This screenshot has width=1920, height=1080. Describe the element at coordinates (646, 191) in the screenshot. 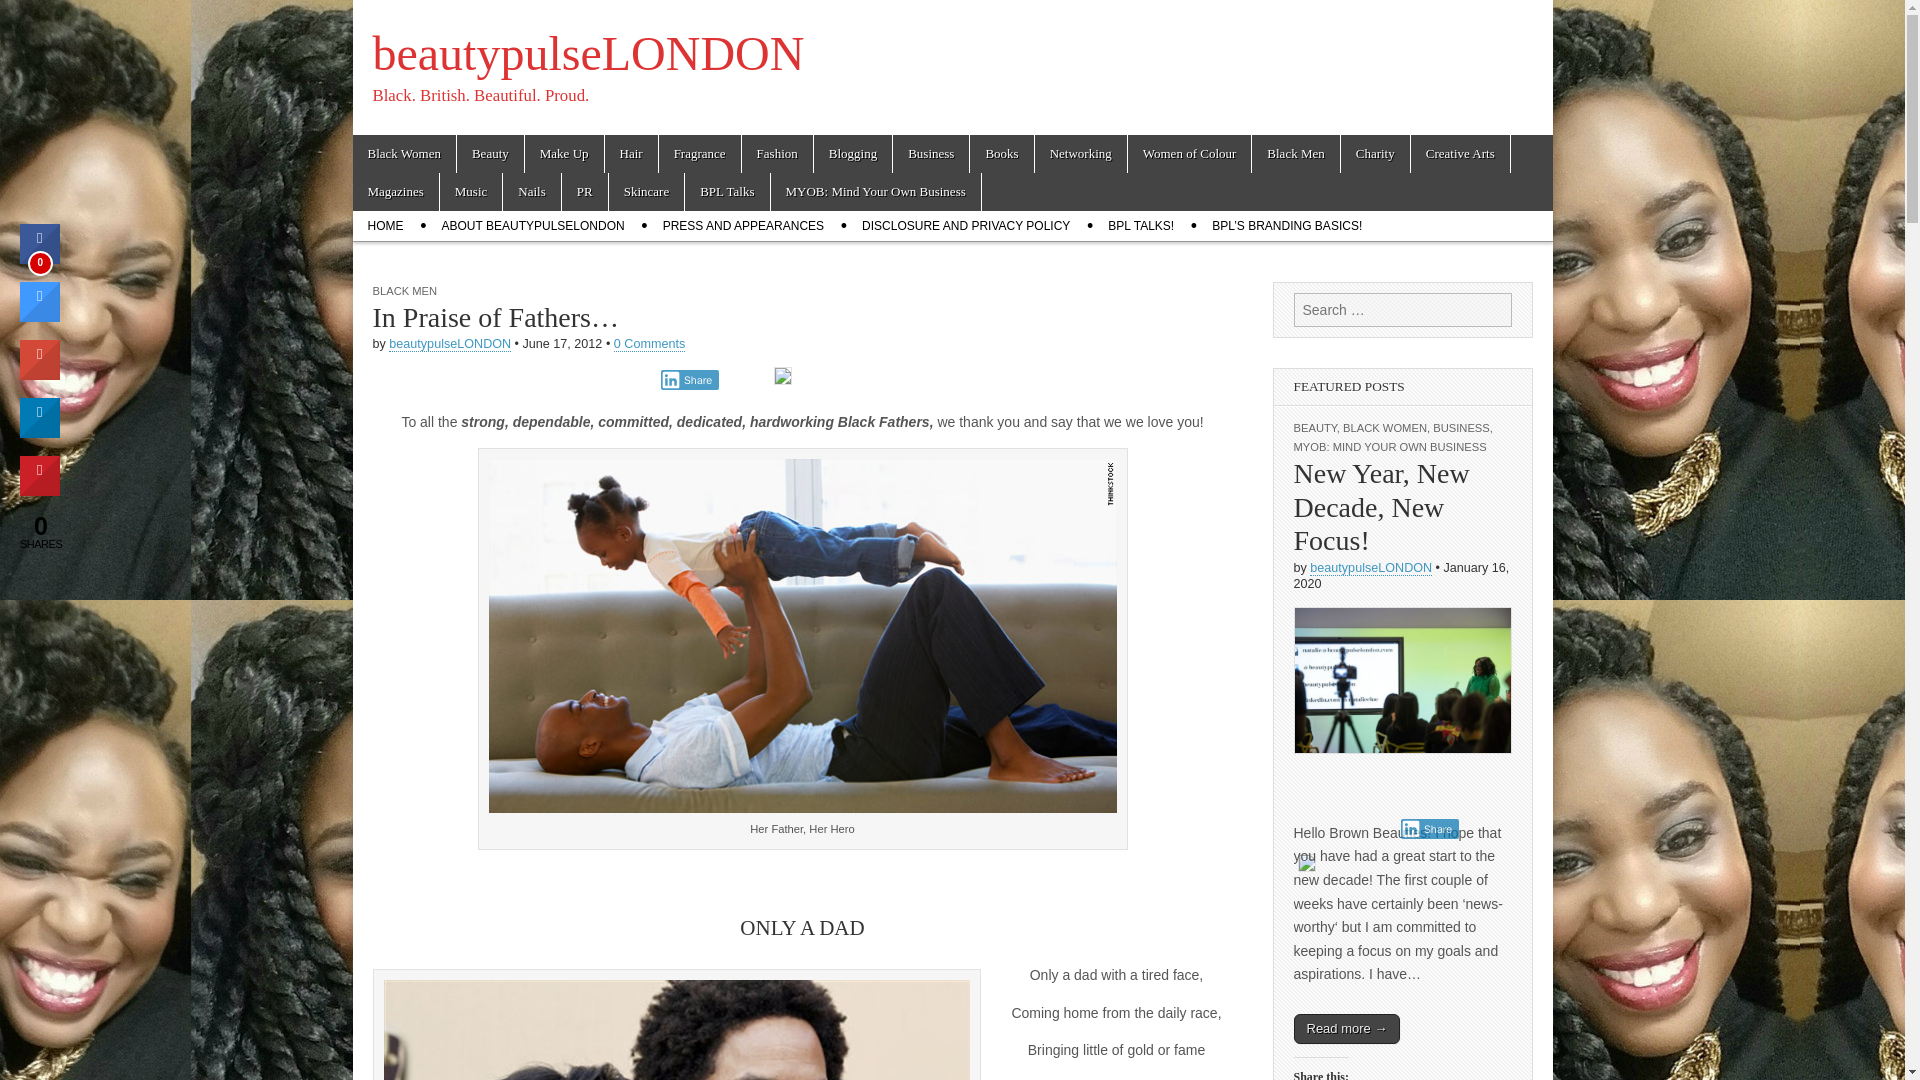

I see `Skincare` at that location.